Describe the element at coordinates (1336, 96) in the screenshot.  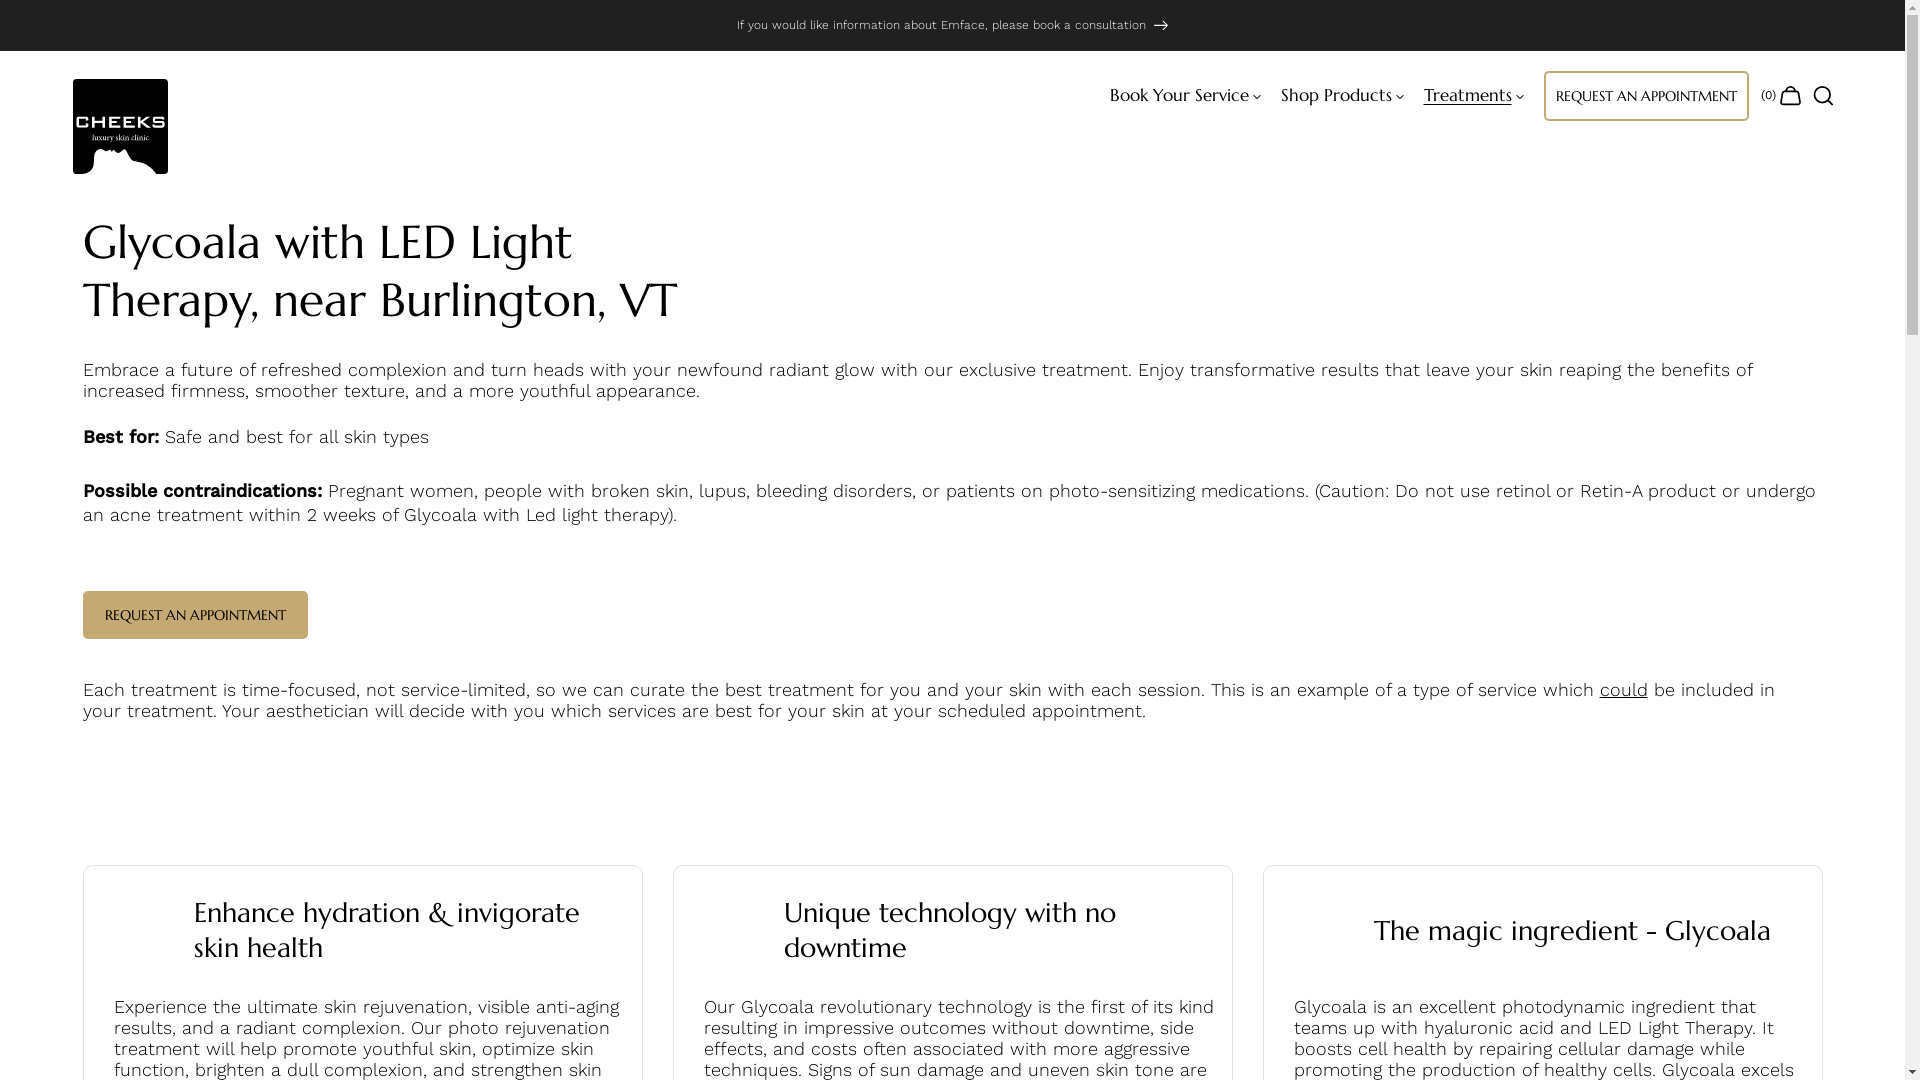
I see `Shop Products` at that location.